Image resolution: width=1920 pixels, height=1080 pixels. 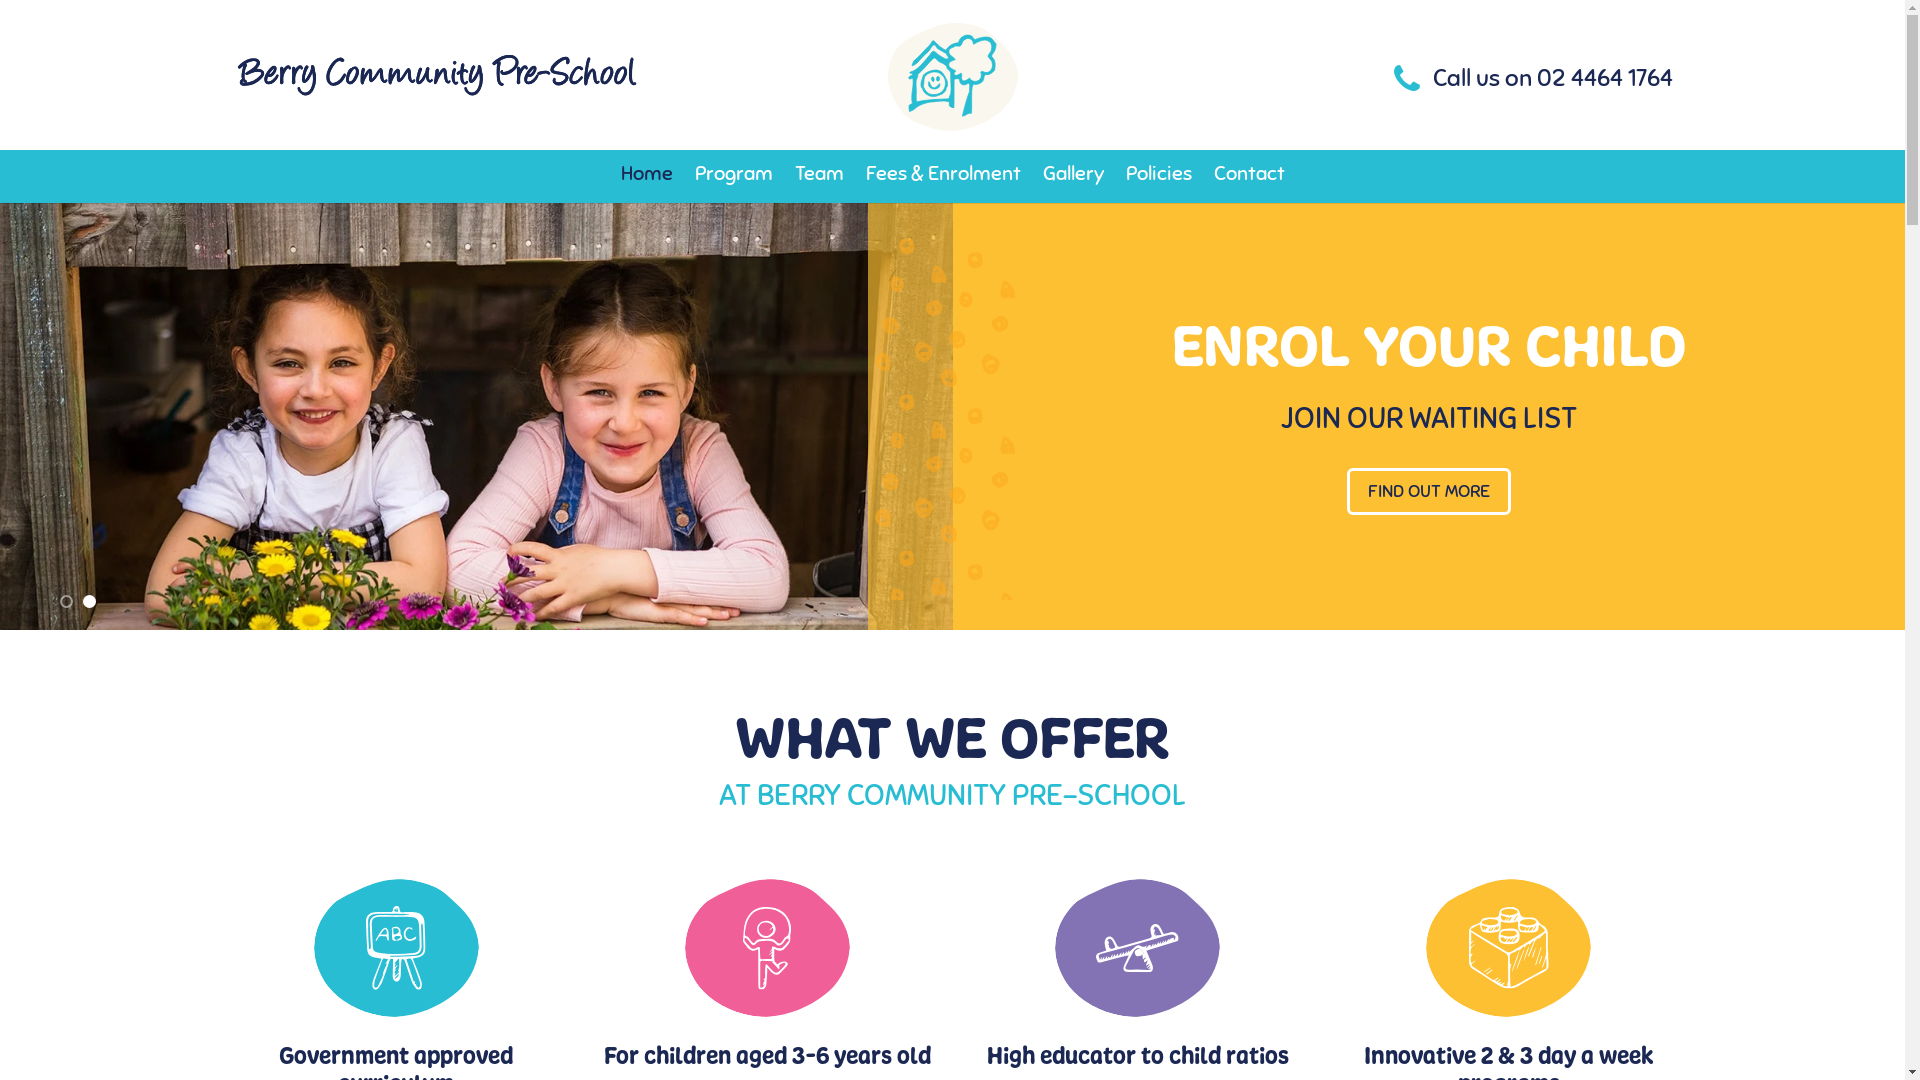 I want to click on Team, so click(x=818, y=174).